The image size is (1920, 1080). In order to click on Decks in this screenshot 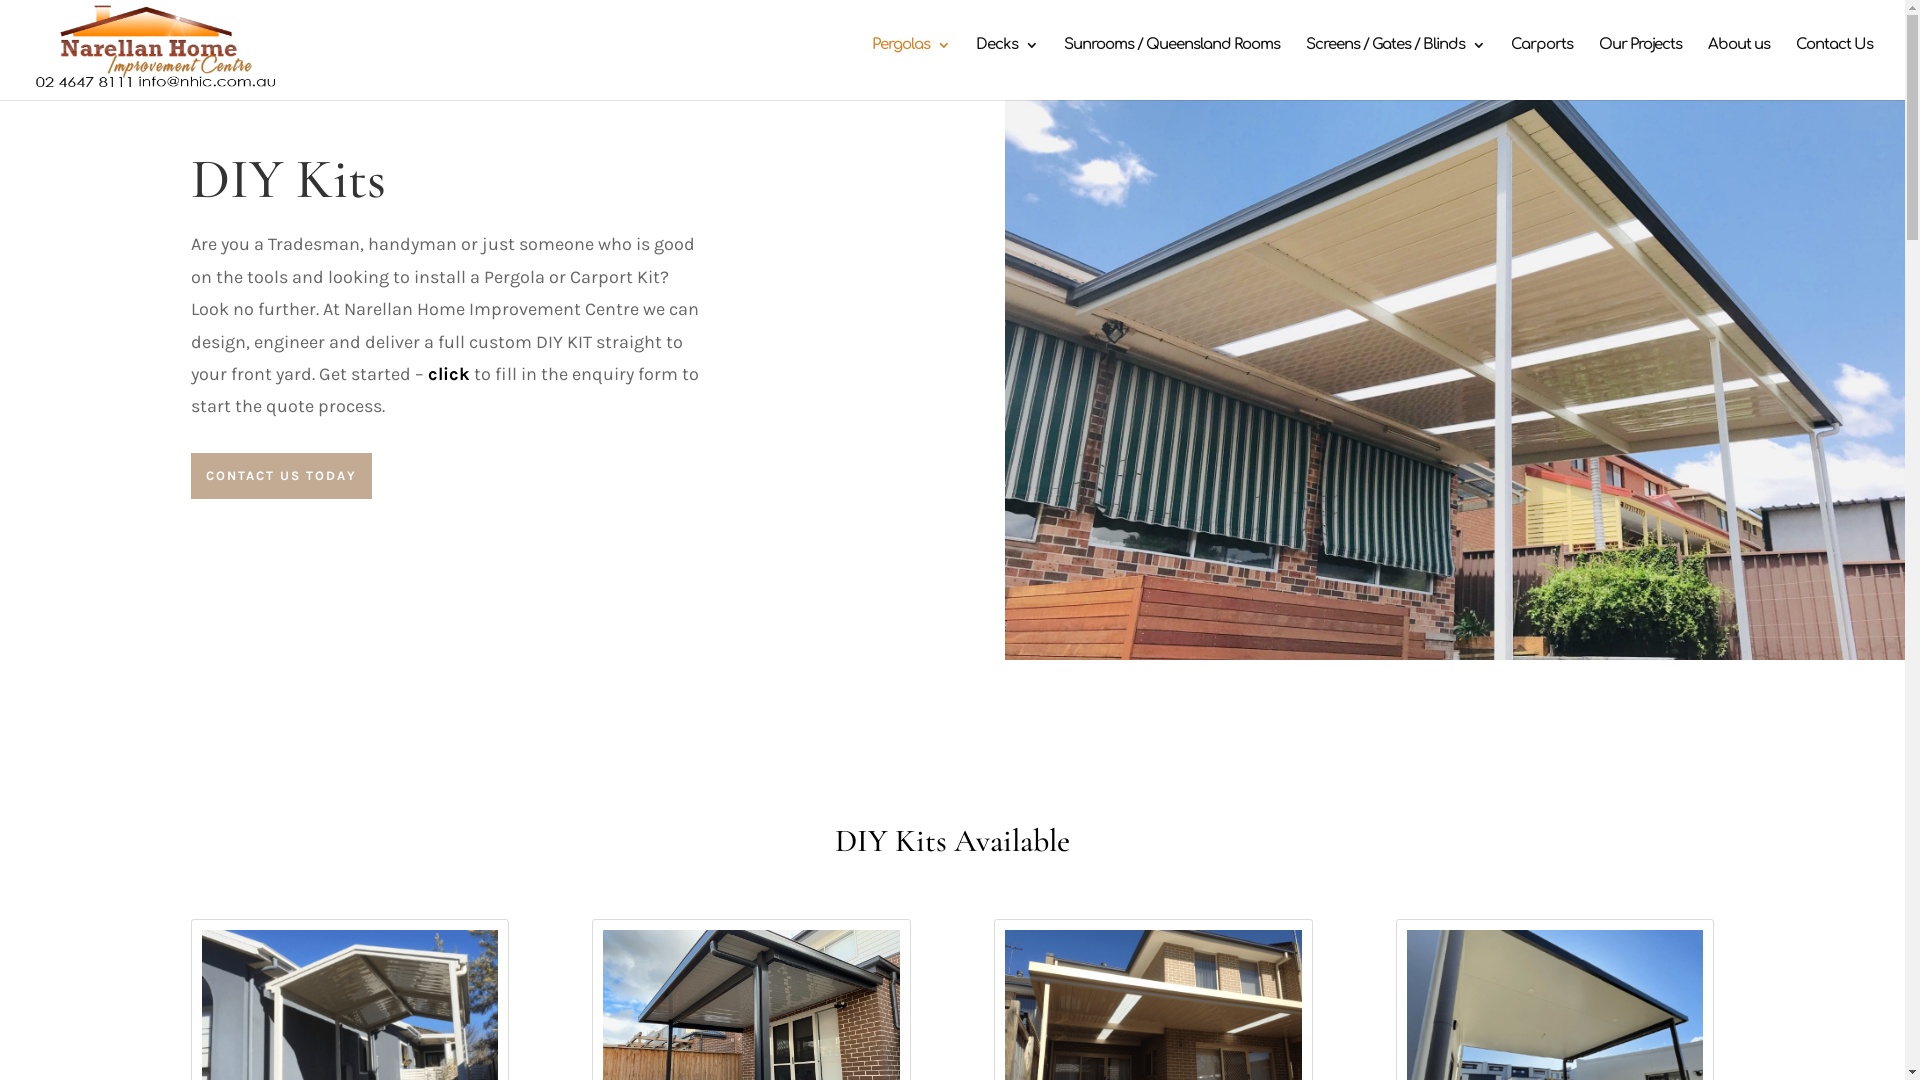, I will do `click(1007, 64)`.